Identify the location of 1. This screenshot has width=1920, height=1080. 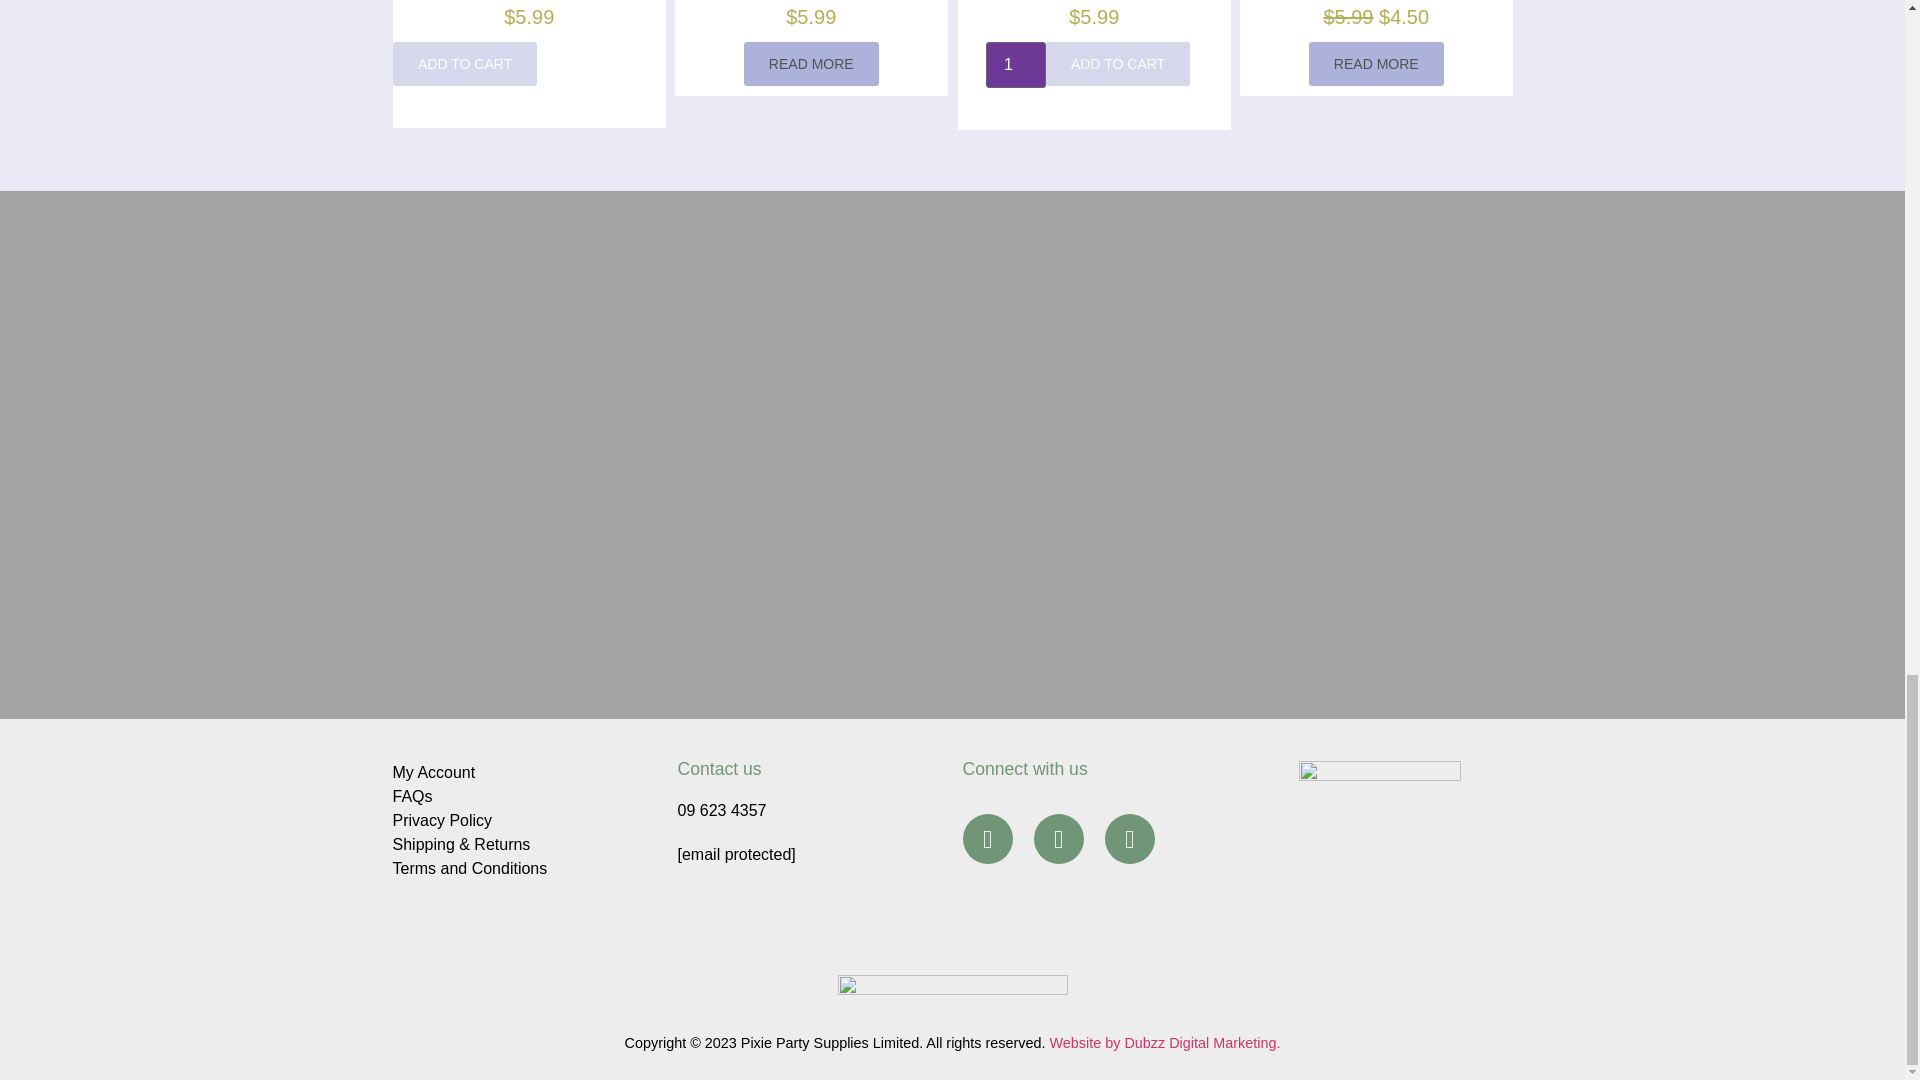
(1016, 64).